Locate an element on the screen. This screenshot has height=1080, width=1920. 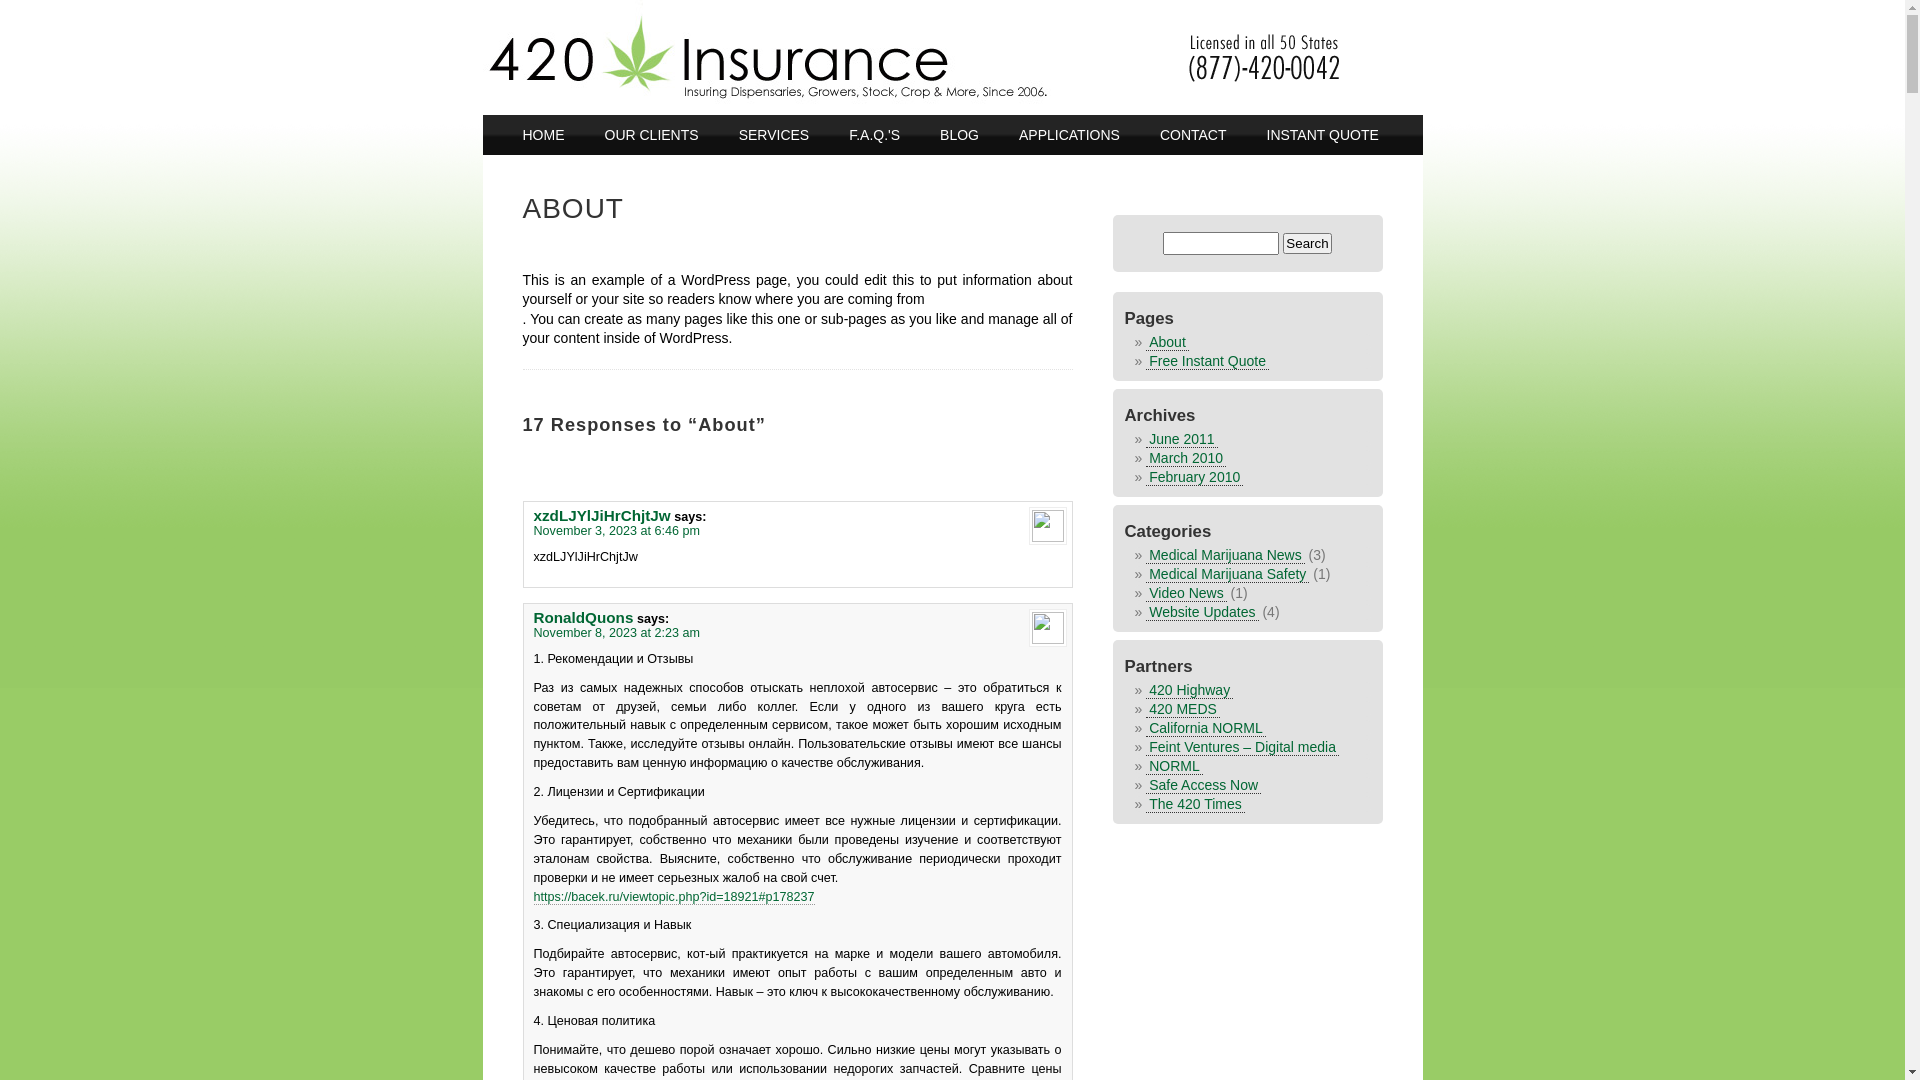
February 2010 is located at coordinates (1194, 476).